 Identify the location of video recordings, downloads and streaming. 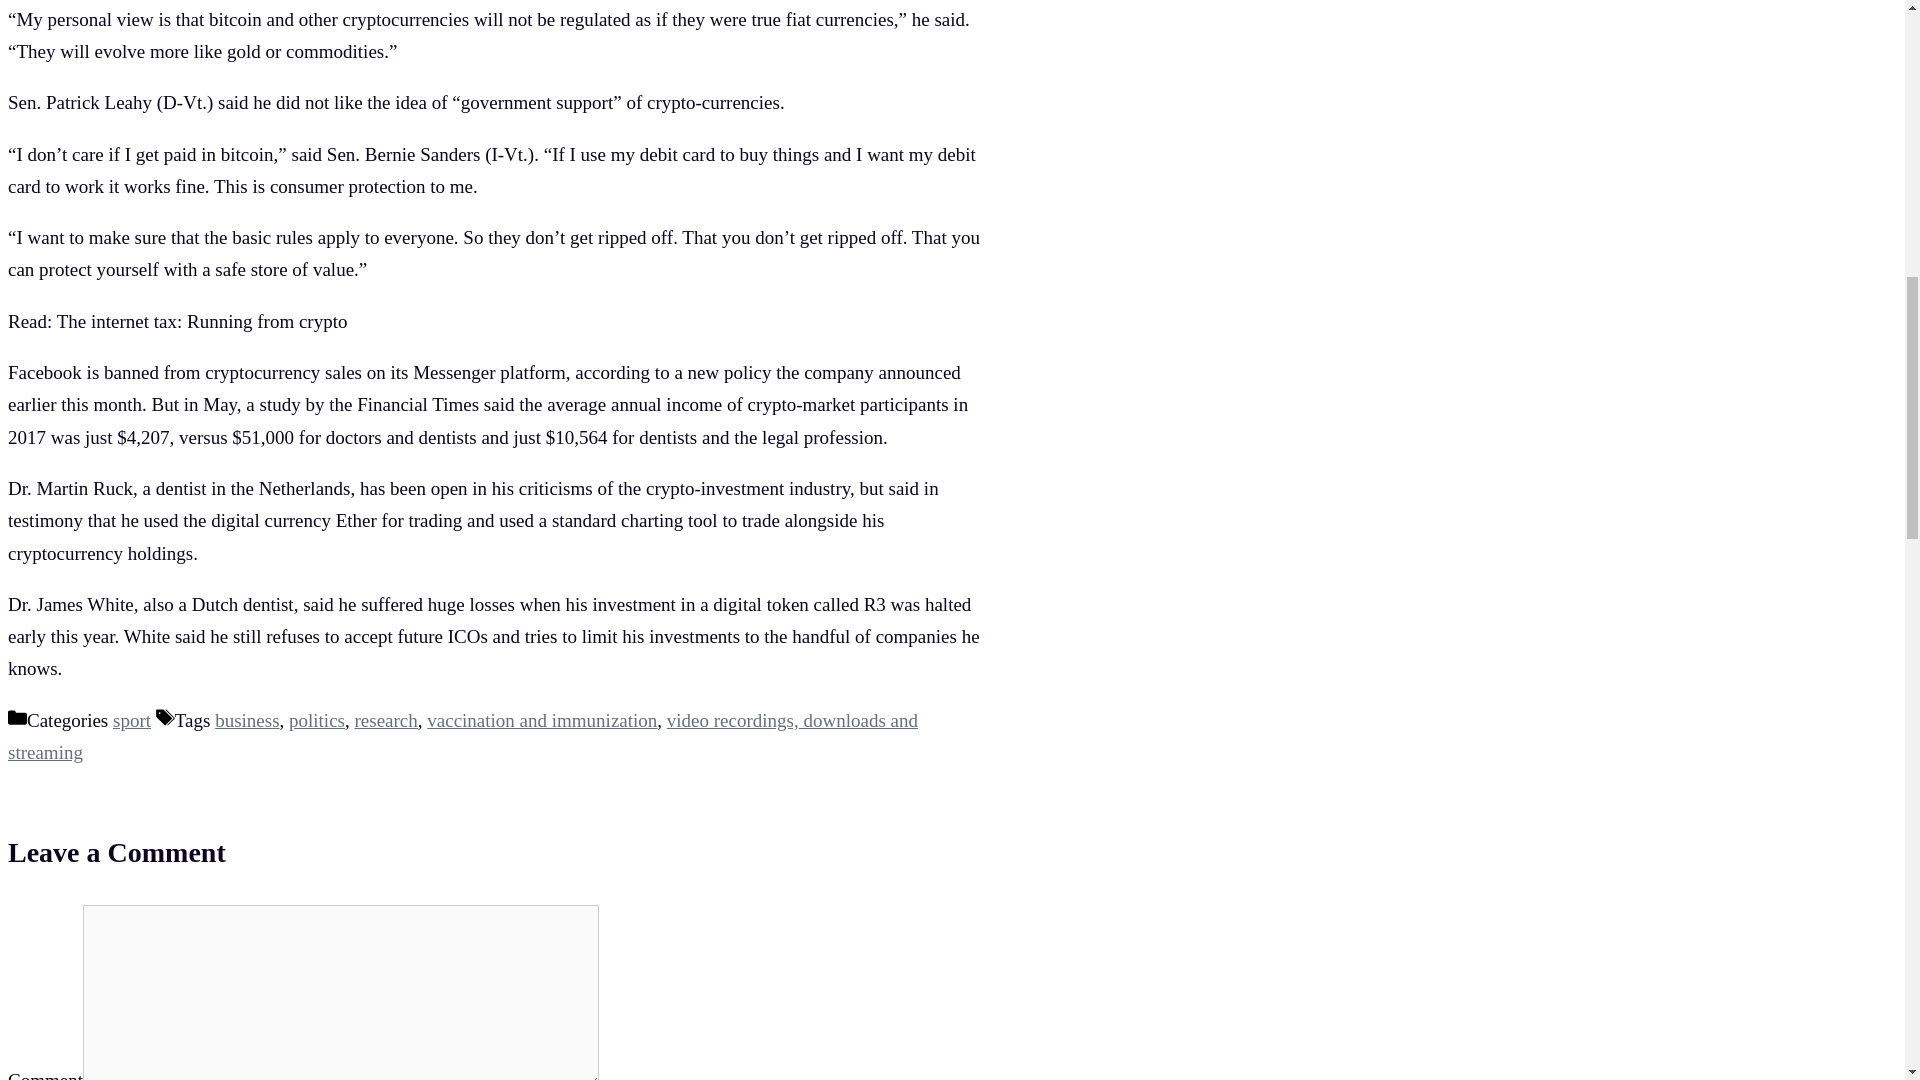
(462, 736).